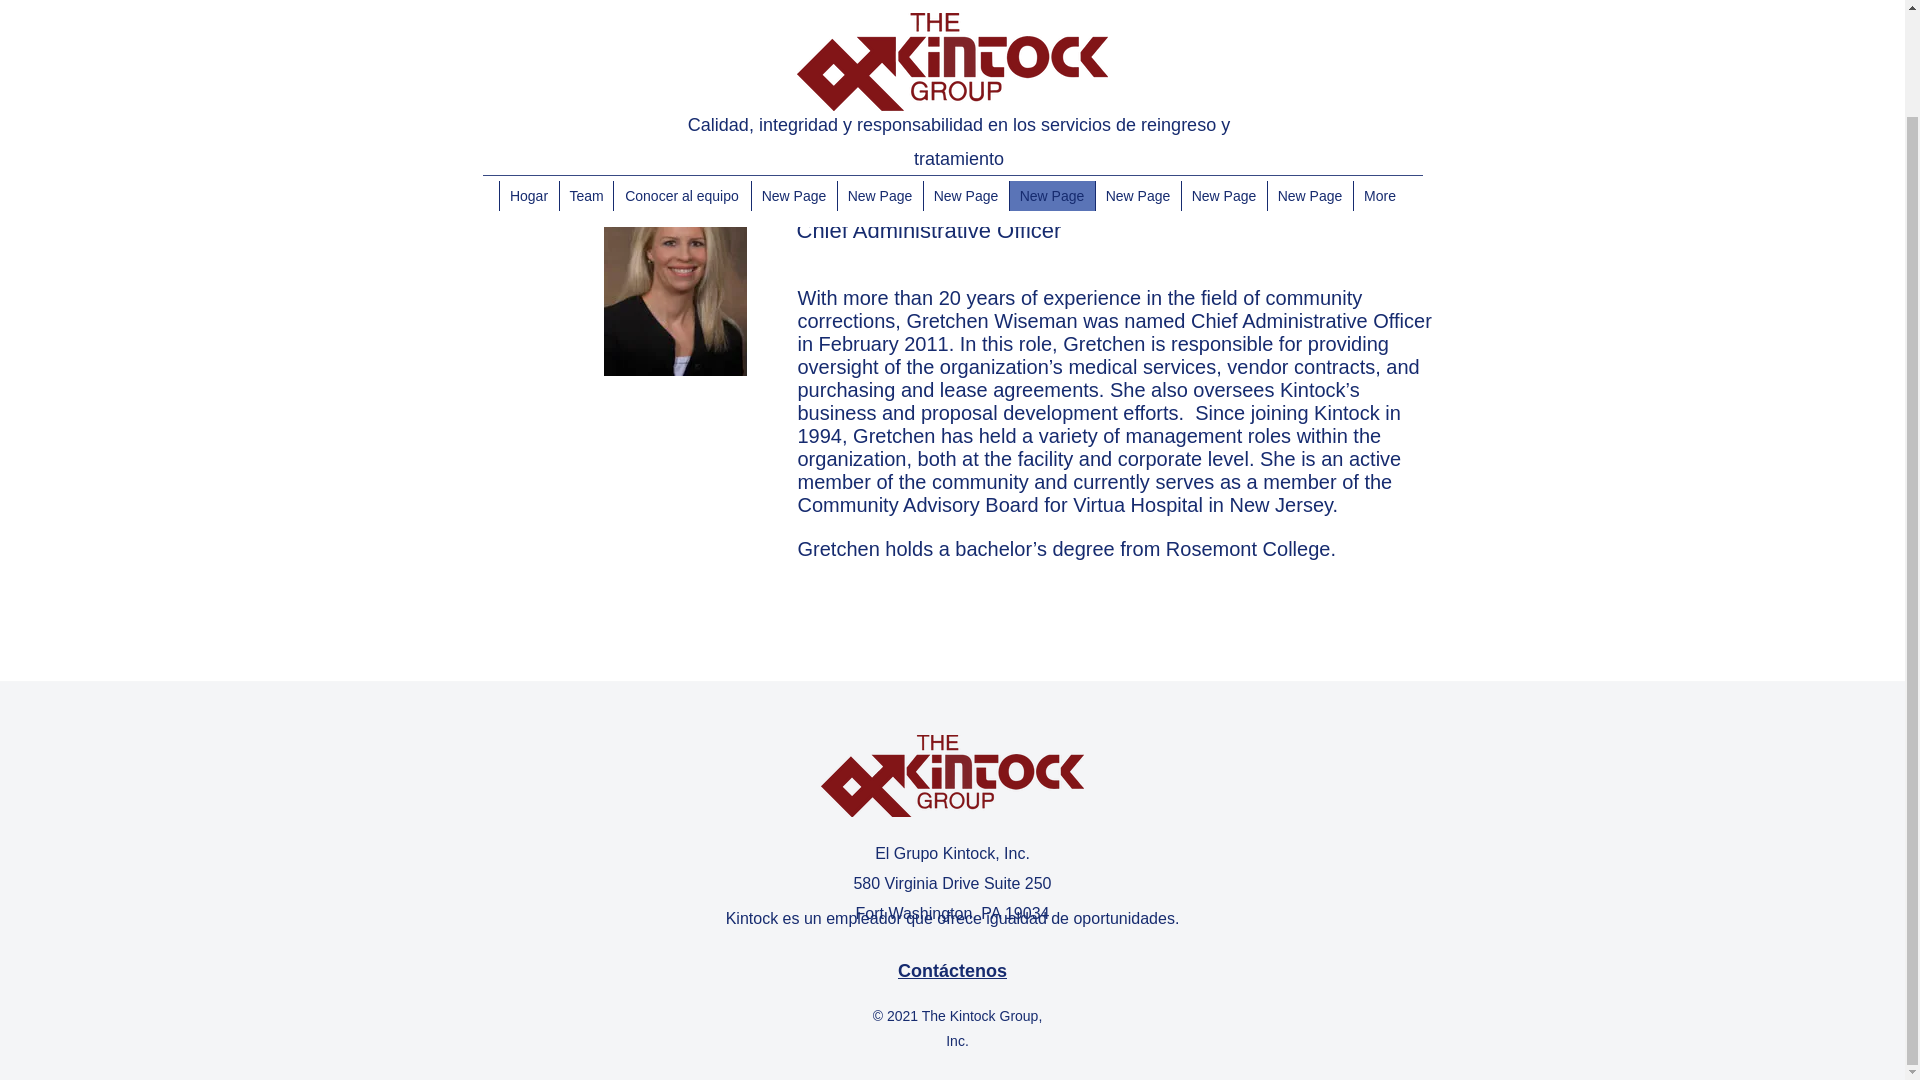  What do you see at coordinates (585, 78) in the screenshot?
I see `Team` at bounding box center [585, 78].